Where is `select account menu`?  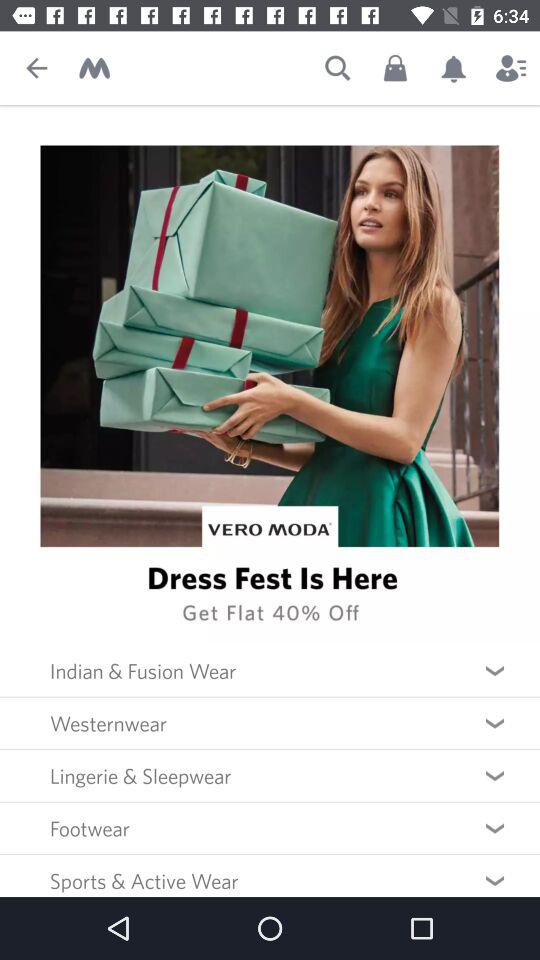
select account menu is located at coordinates (511, 68).